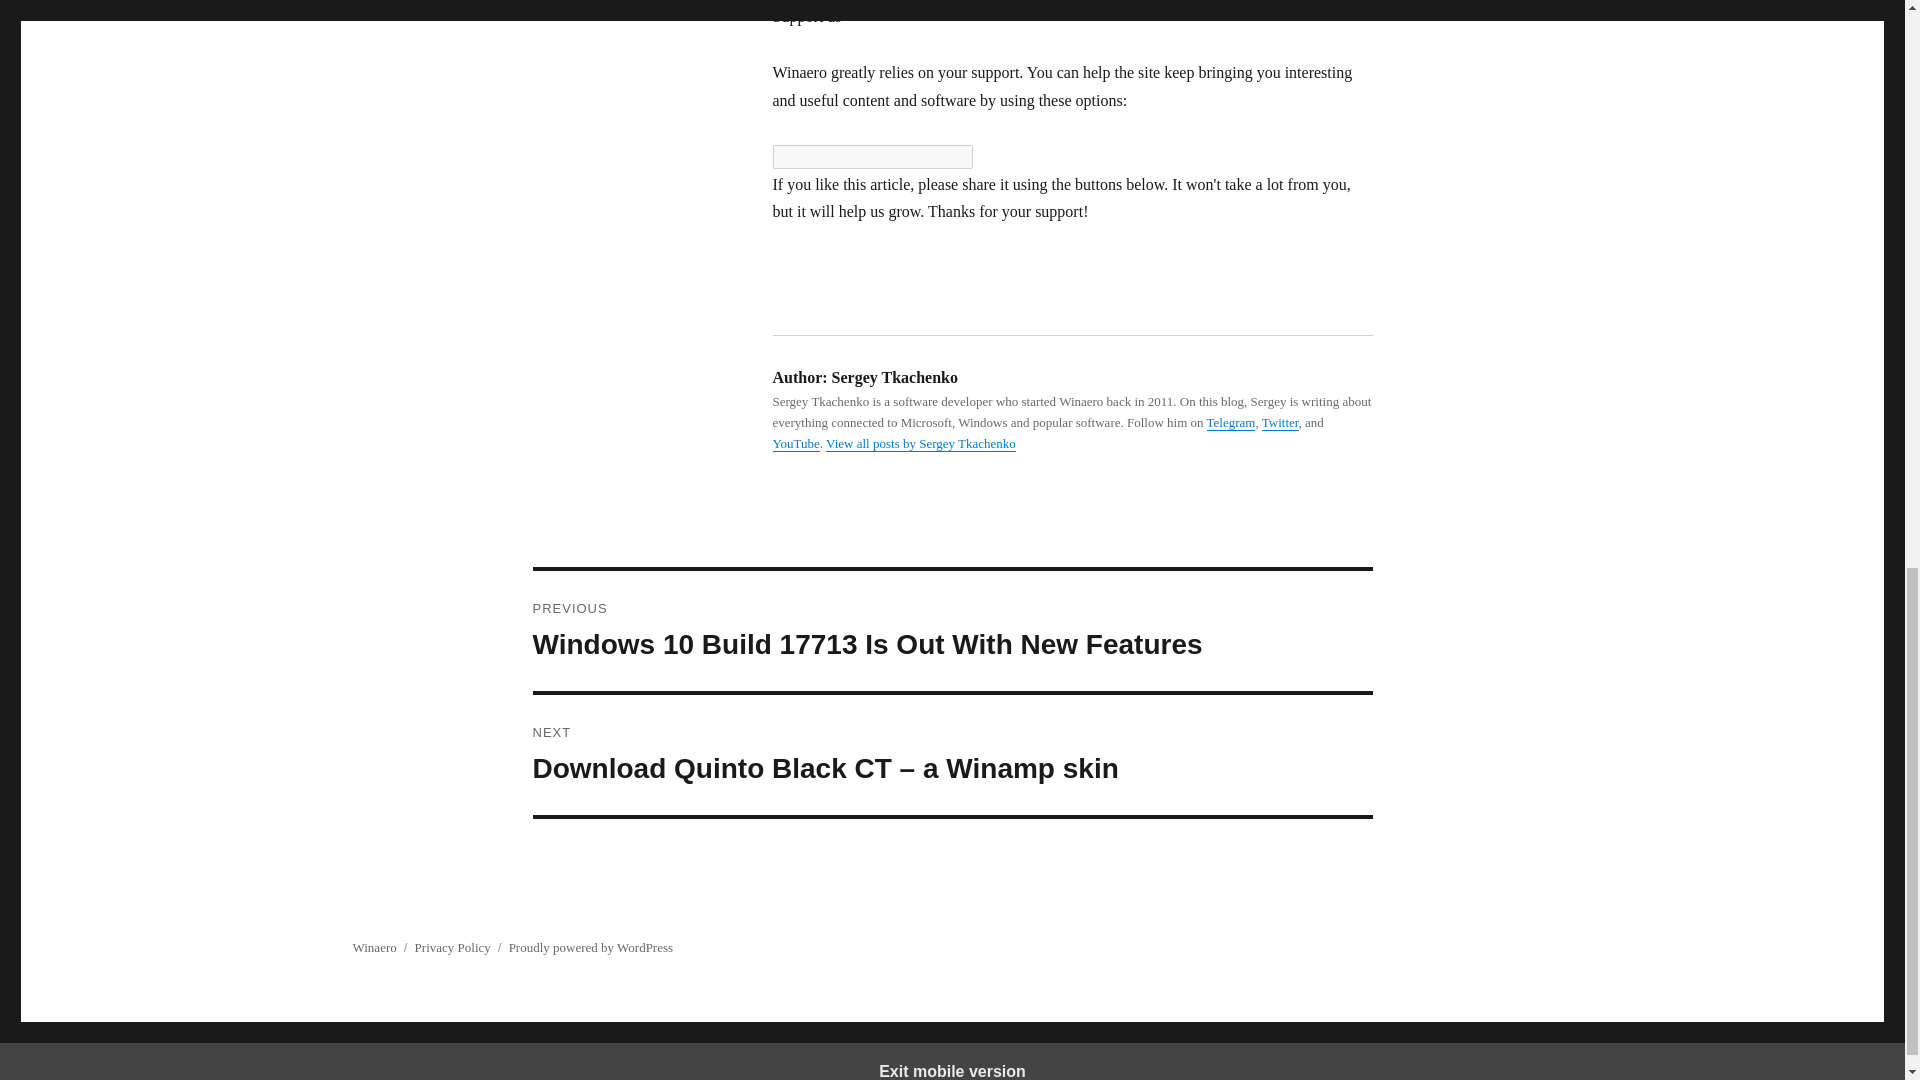 This screenshot has height=1080, width=1920. Describe the element at coordinates (795, 444) in the screenshot. I see `YouTube` at that location.